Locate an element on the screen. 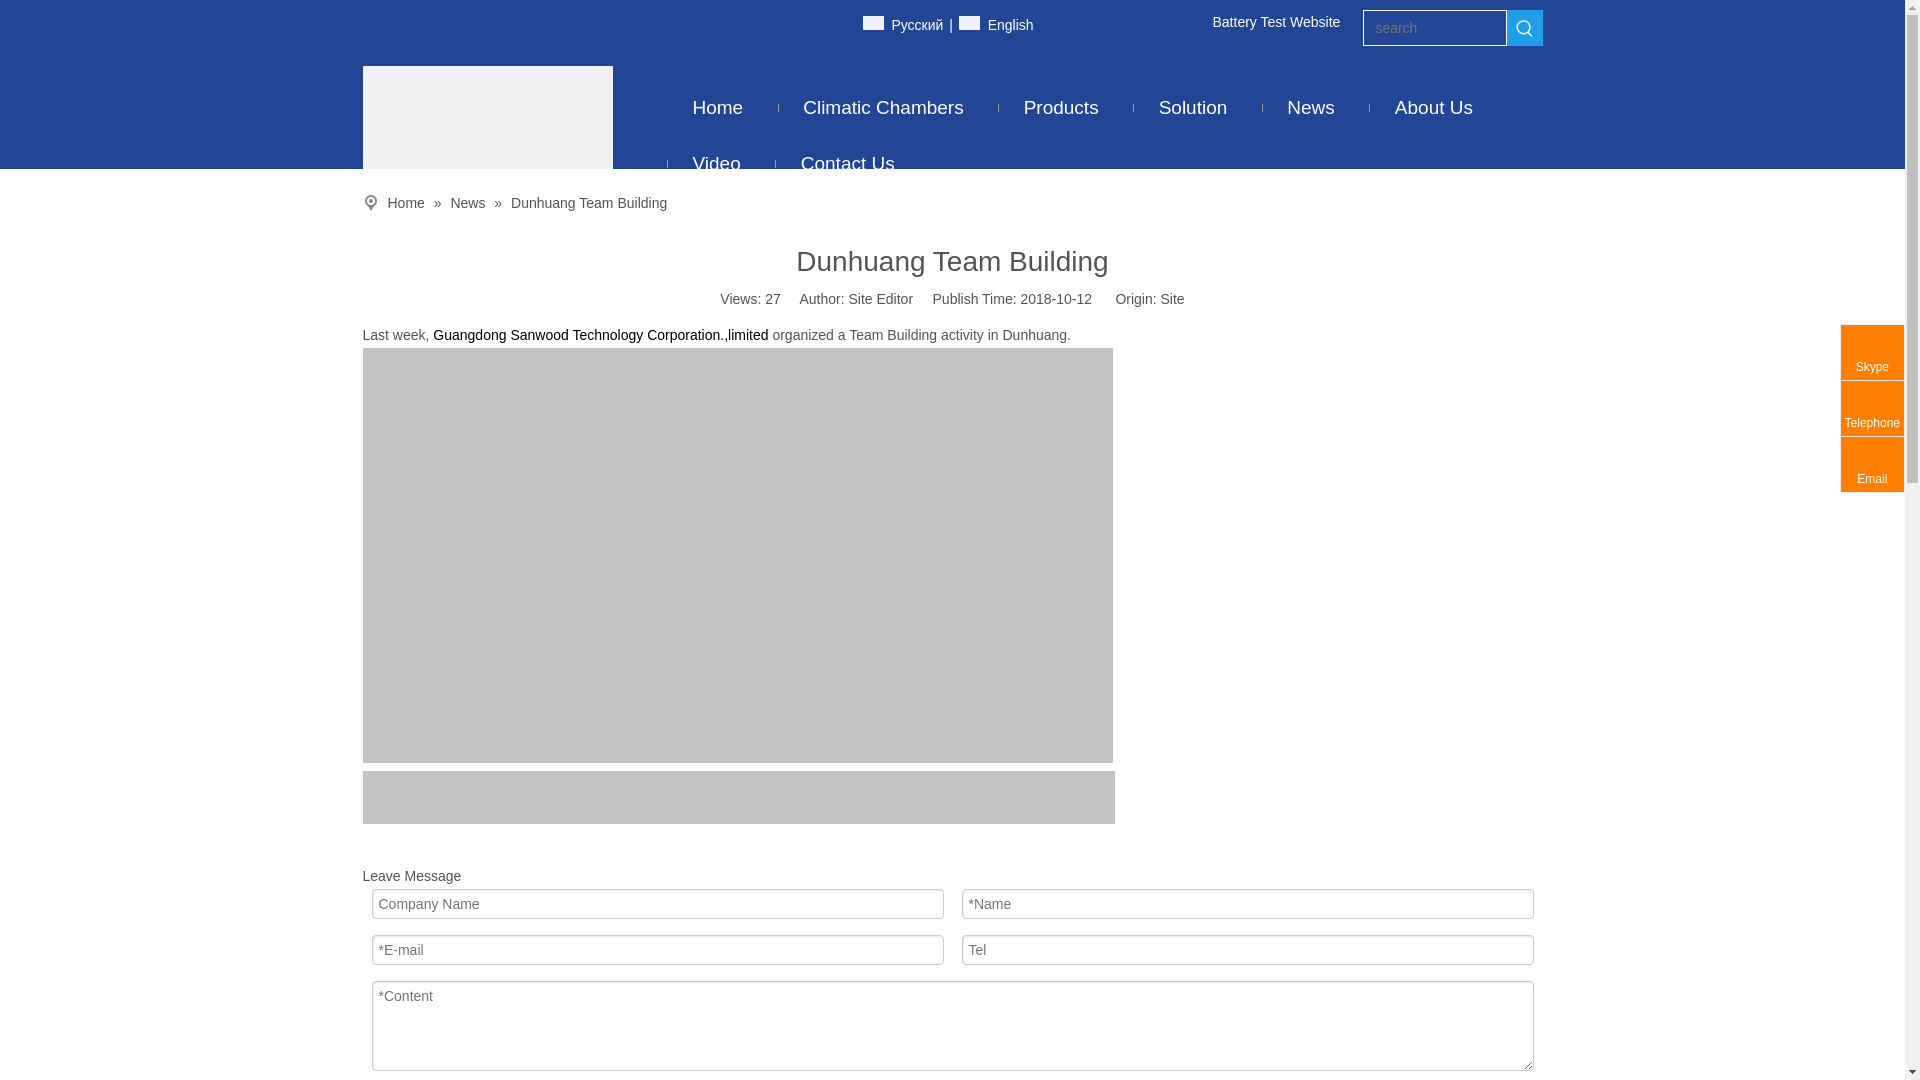 This screenshot has width=1920, height=1080. Skype is located at coordinates (1872, 352).